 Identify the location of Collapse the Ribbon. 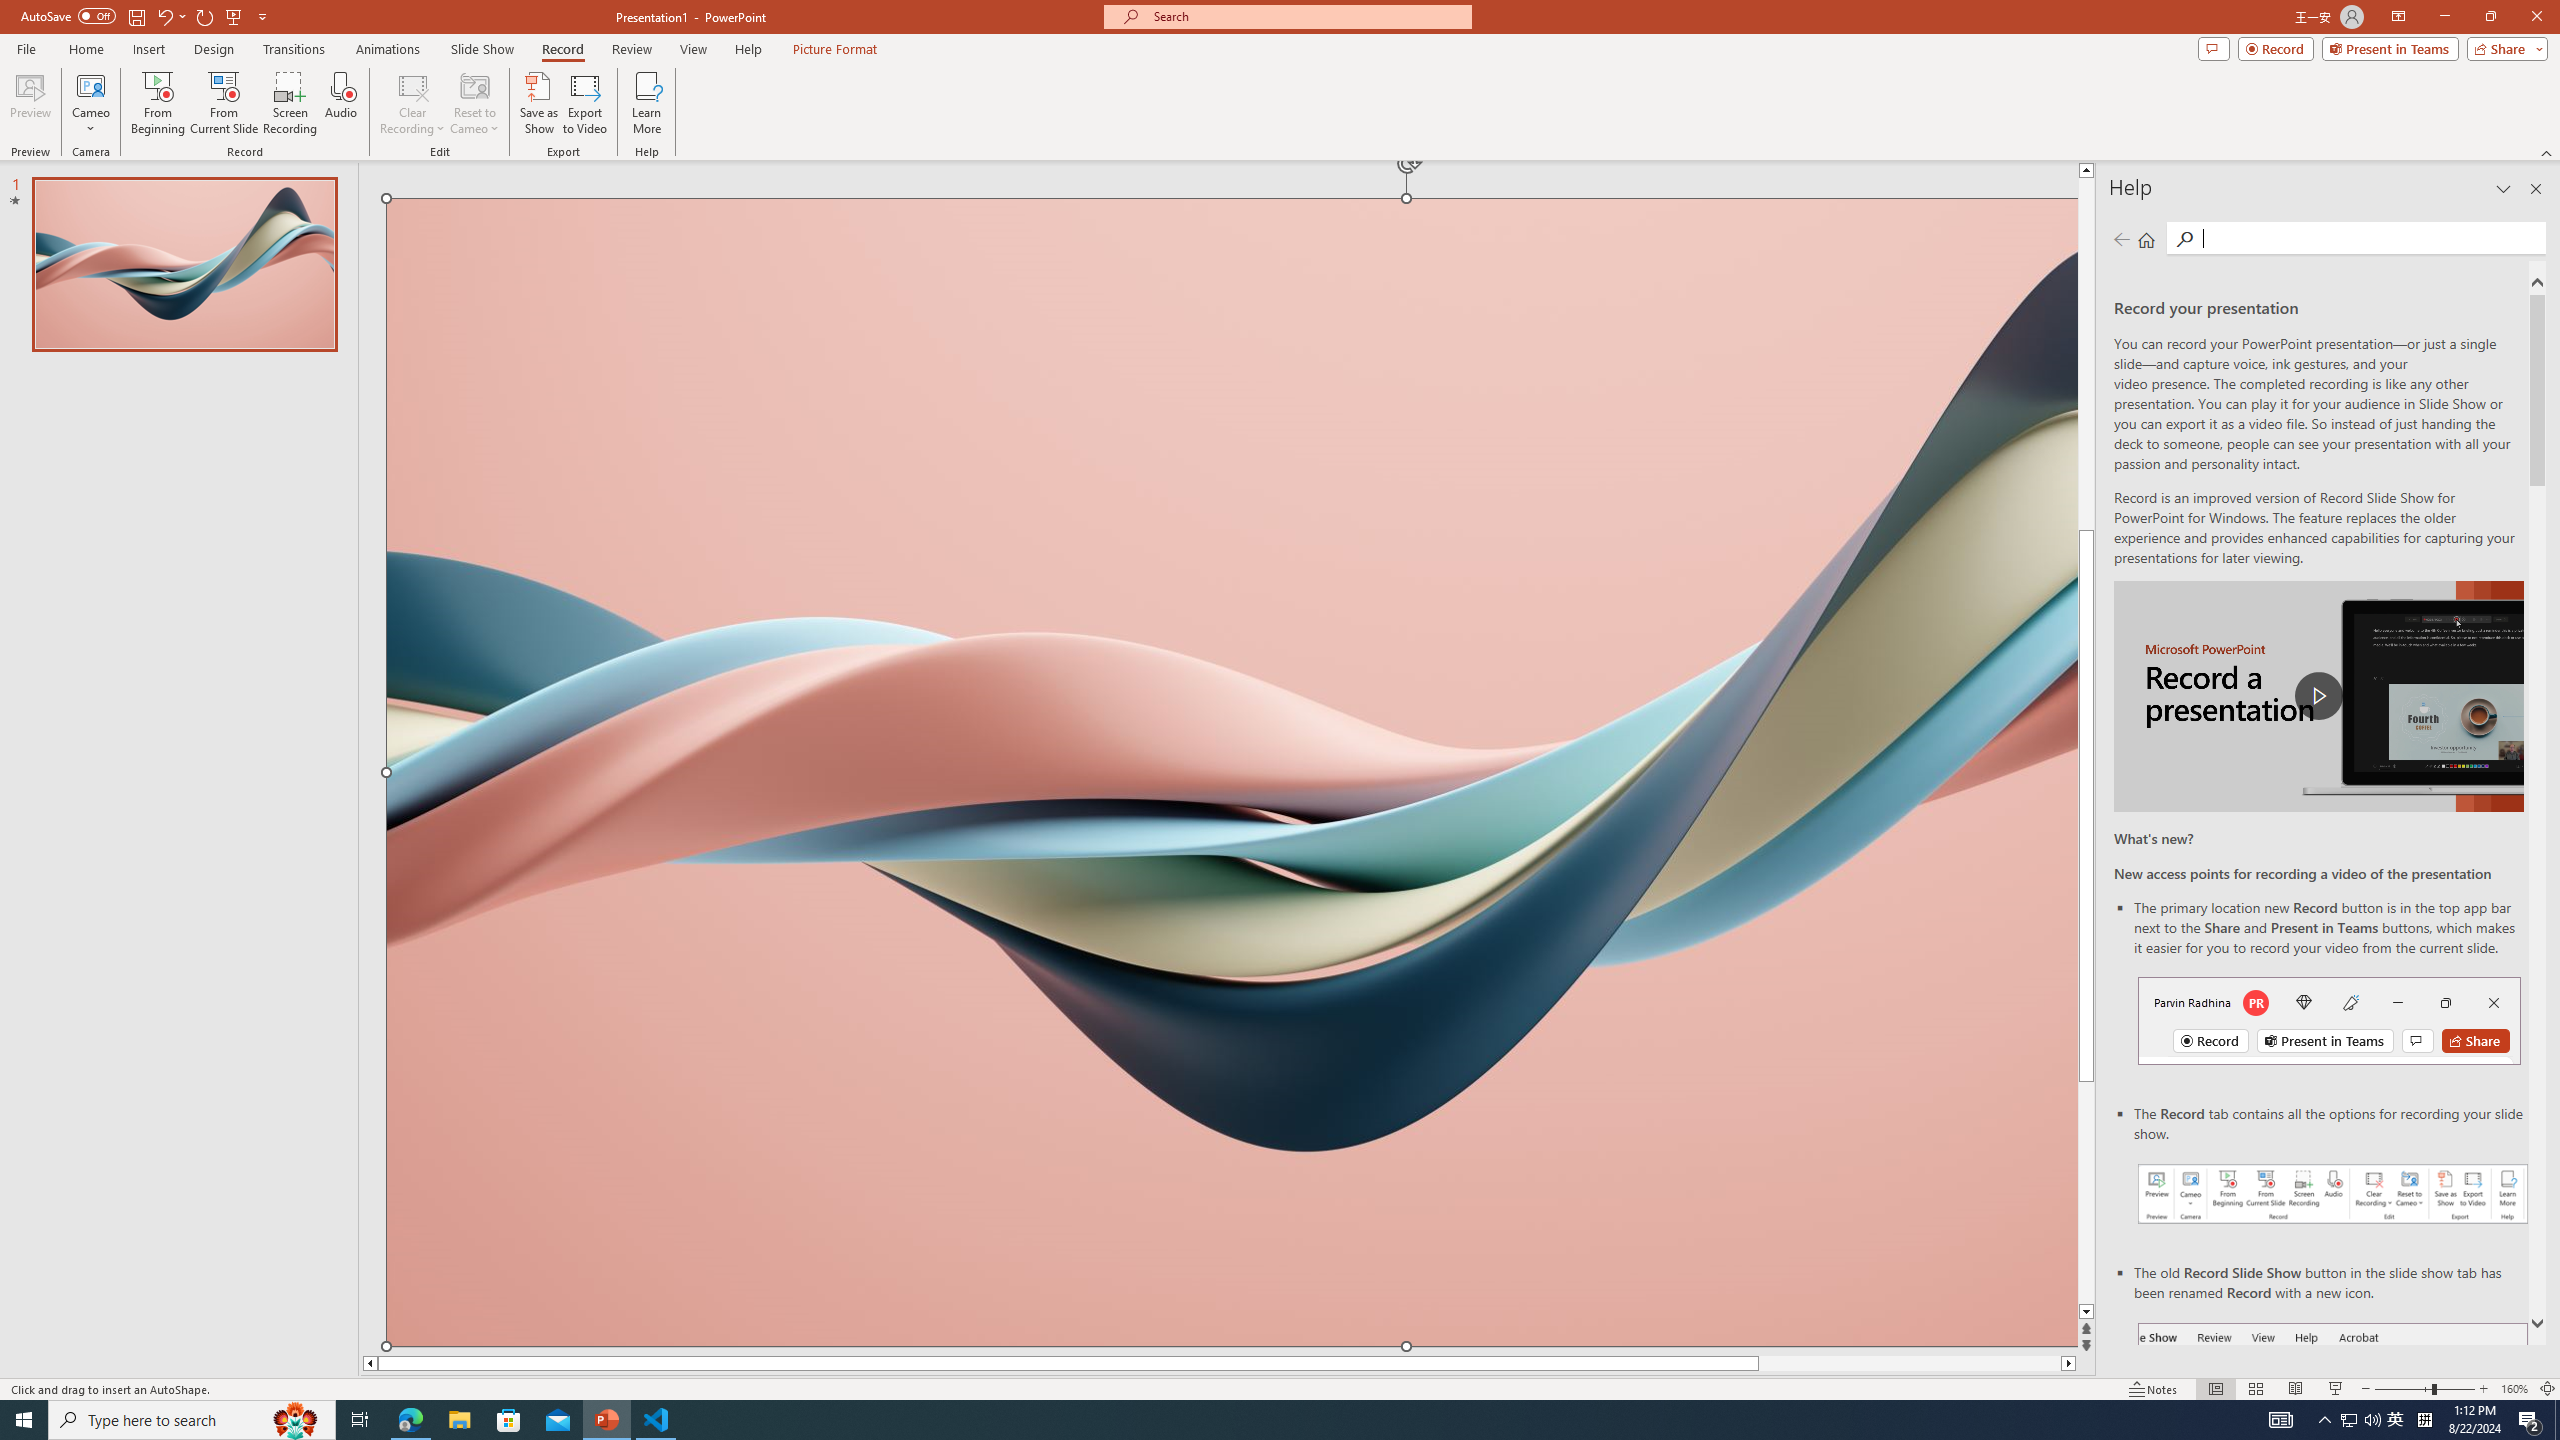
(2547, 152).